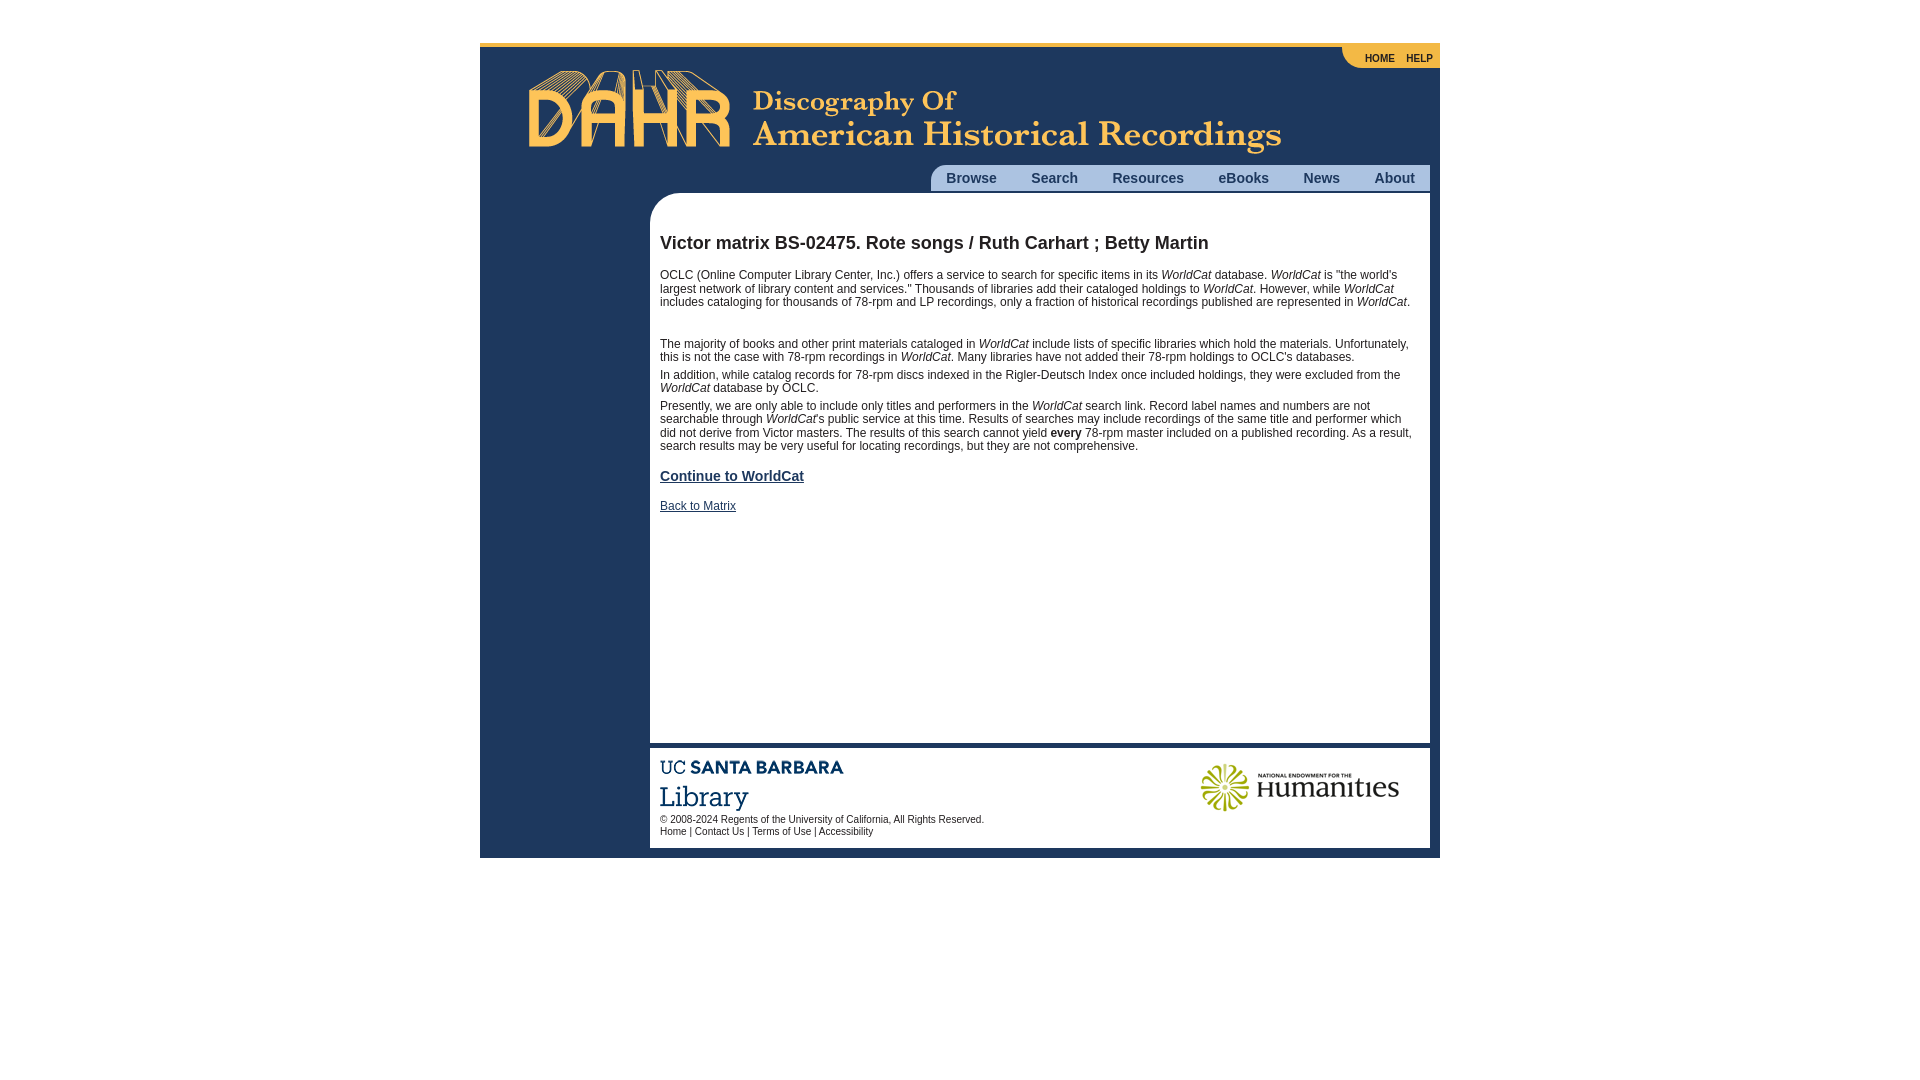  Describe the element at coordinates (674, 832) in the screenshot. I see `Home` at that location.